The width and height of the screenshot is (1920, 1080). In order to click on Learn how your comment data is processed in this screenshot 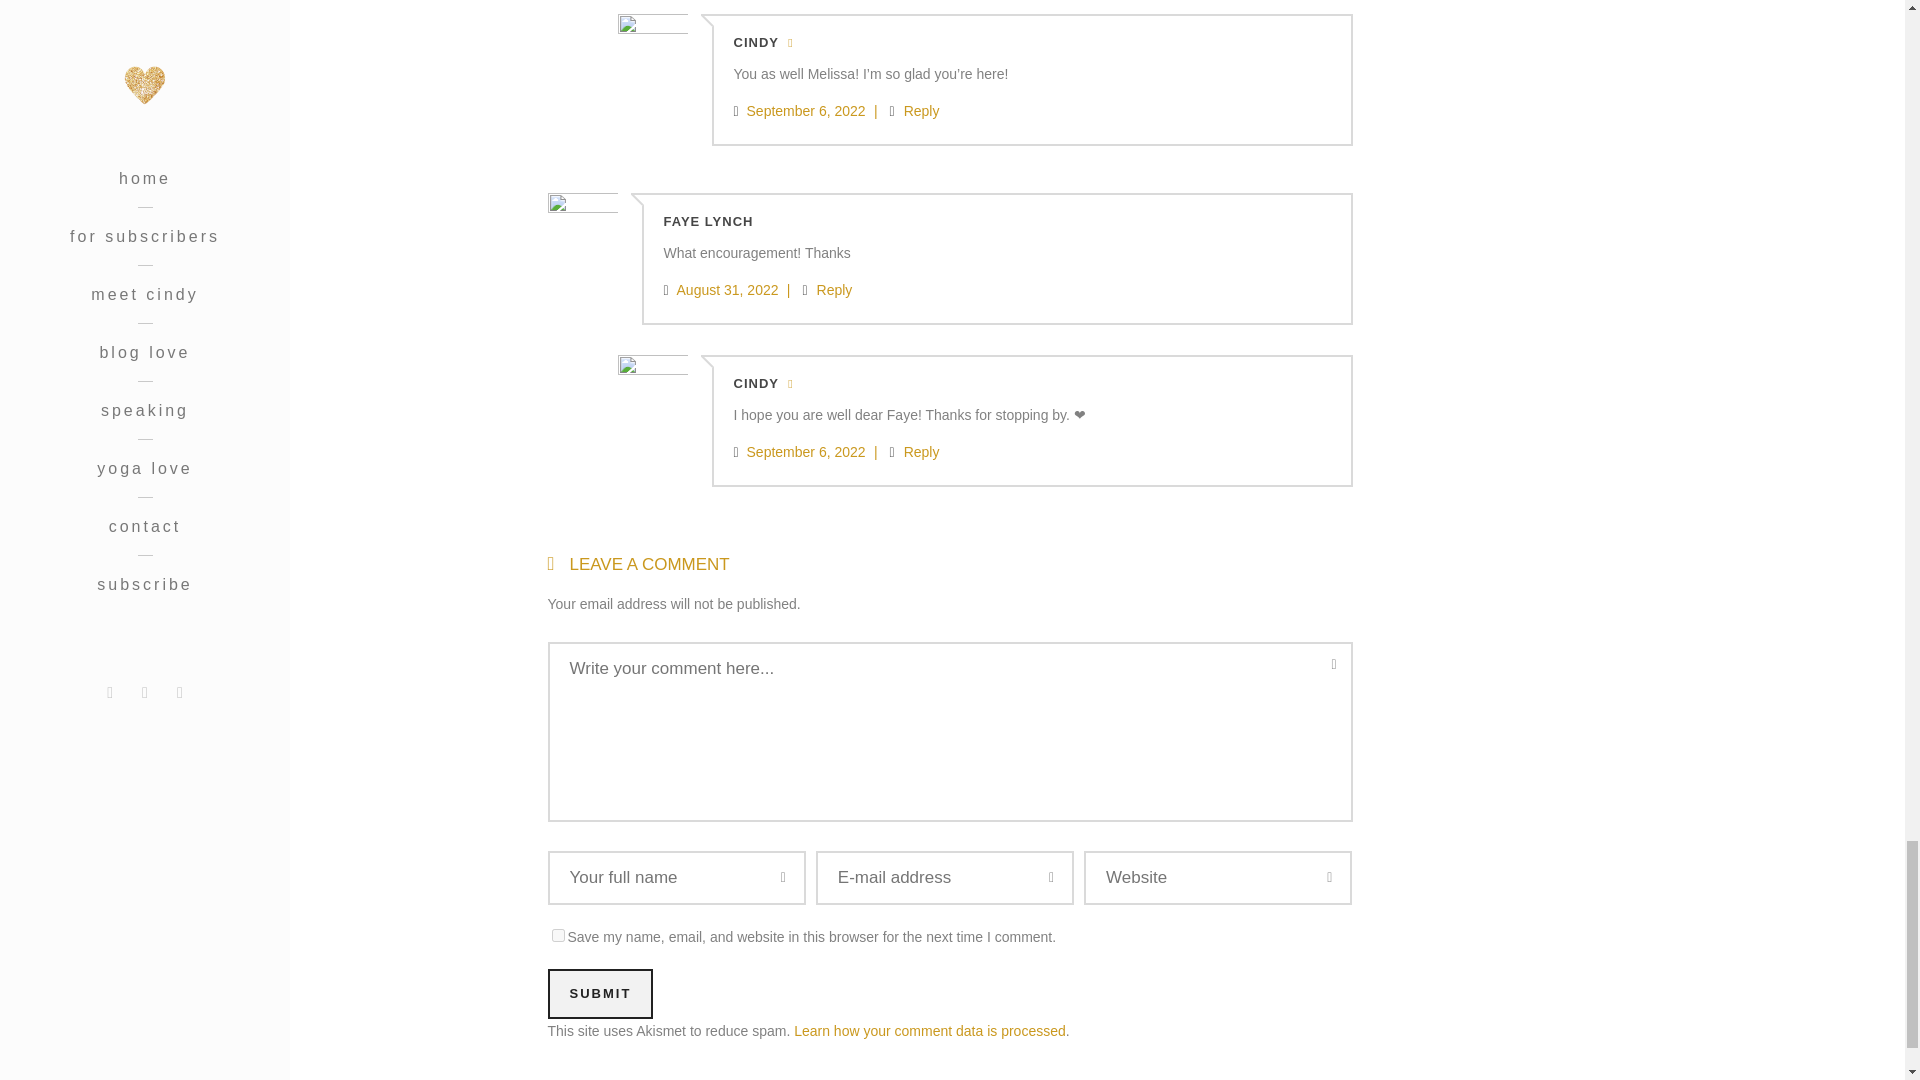, I will do `click(930, 1030)`.